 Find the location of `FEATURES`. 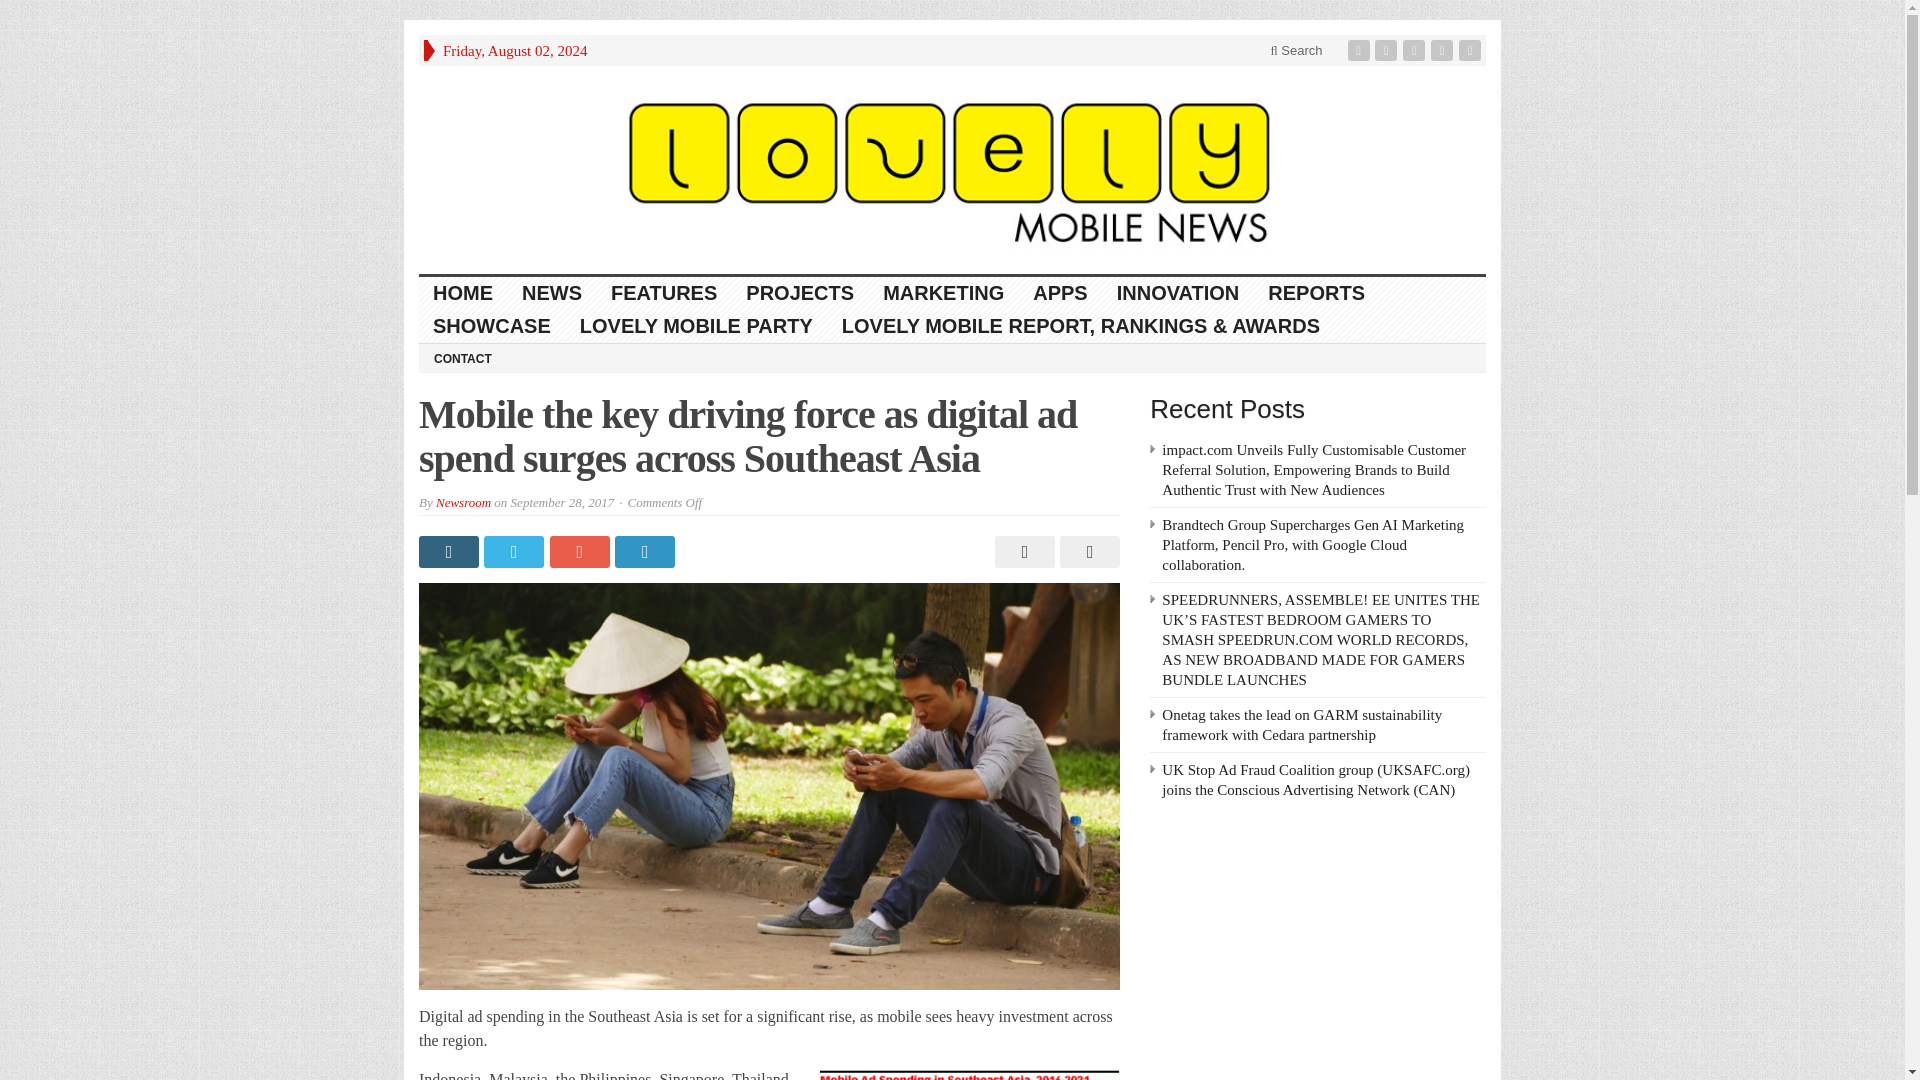

FEATURES is located at coordinates (664, 292).